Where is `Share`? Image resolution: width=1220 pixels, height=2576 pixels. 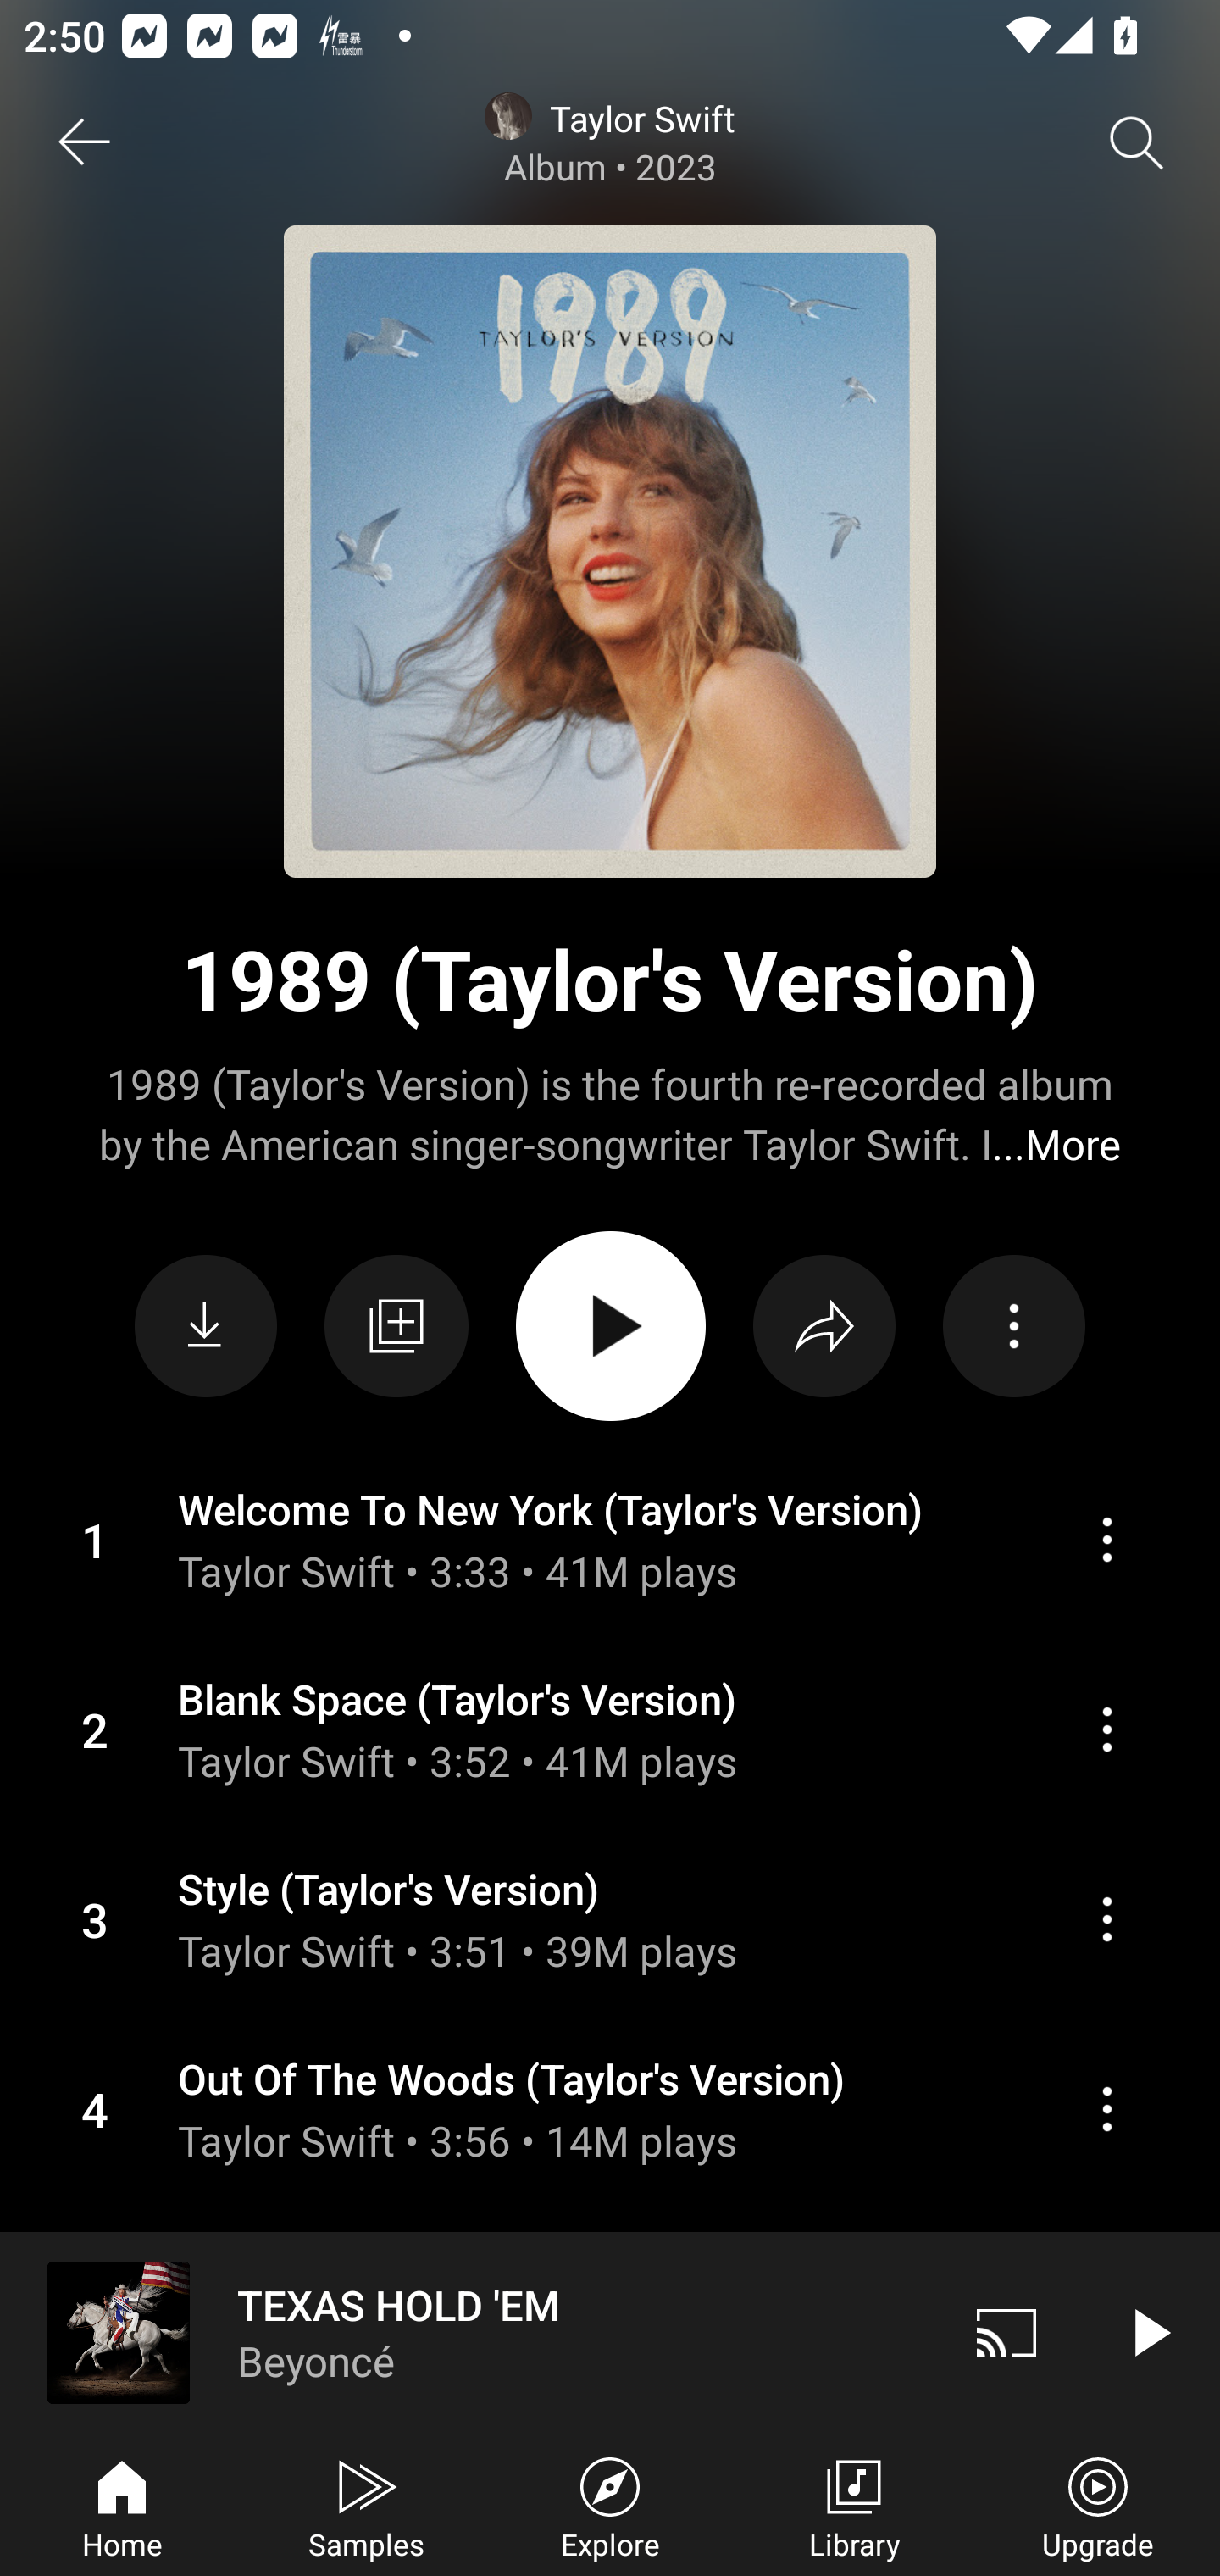 Share is located at coordinates (823, 1327).